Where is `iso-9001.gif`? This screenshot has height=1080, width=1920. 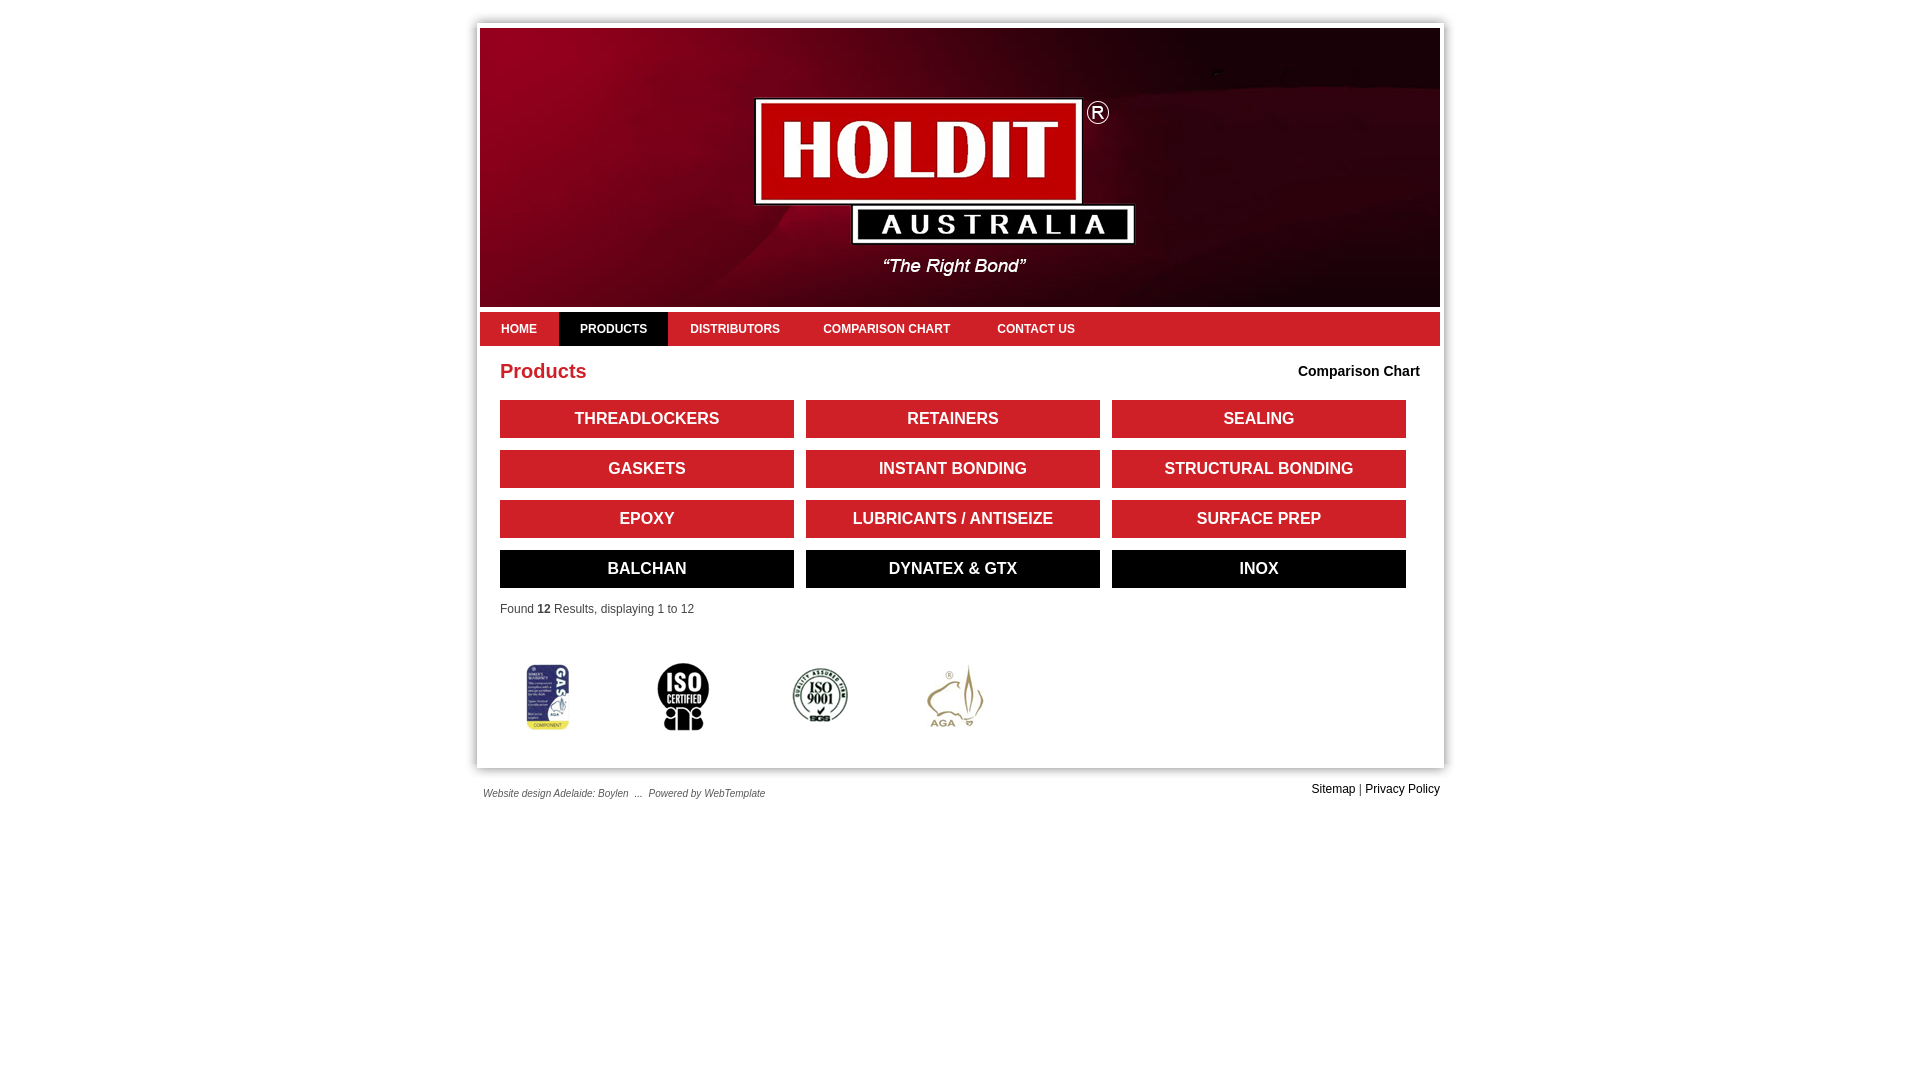
iso-9001.gif is located at coordinates (820, 697).